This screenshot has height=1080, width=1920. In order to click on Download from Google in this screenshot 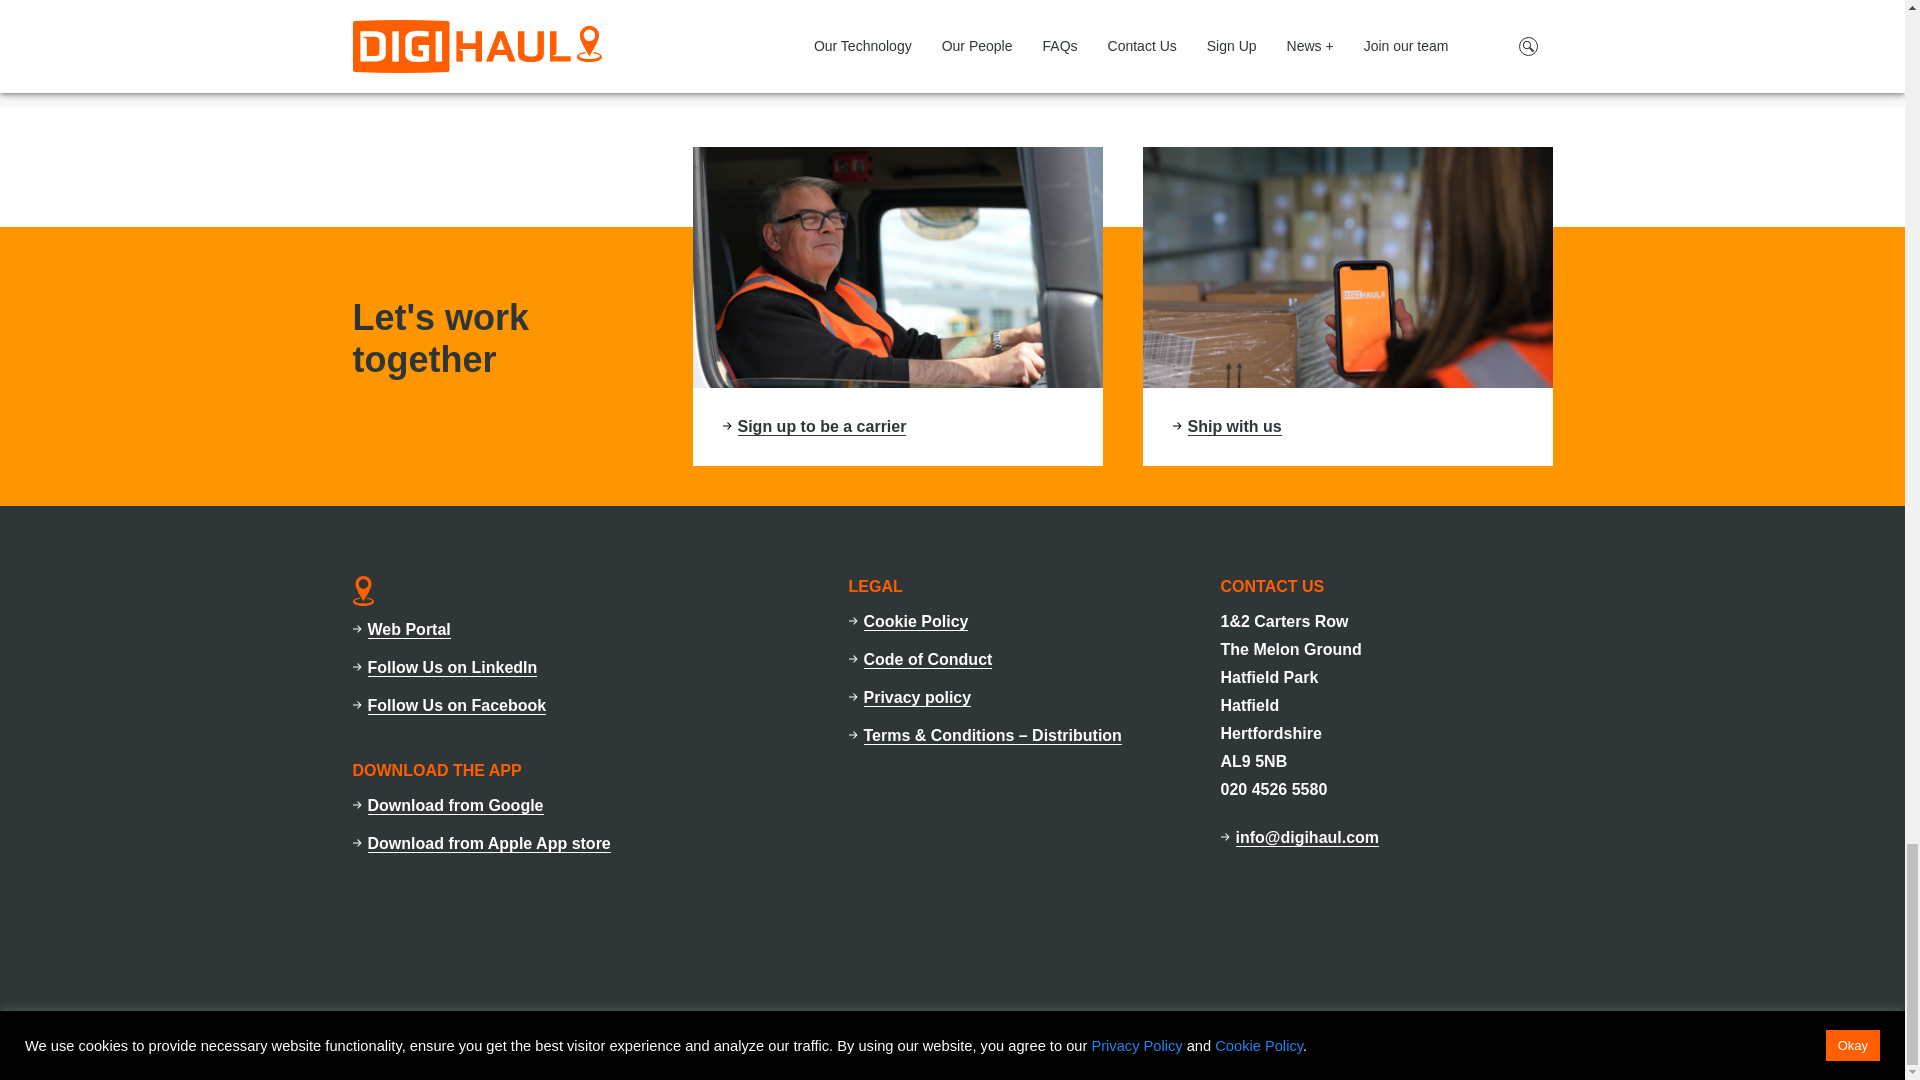, I will do `click(456, 806)`.